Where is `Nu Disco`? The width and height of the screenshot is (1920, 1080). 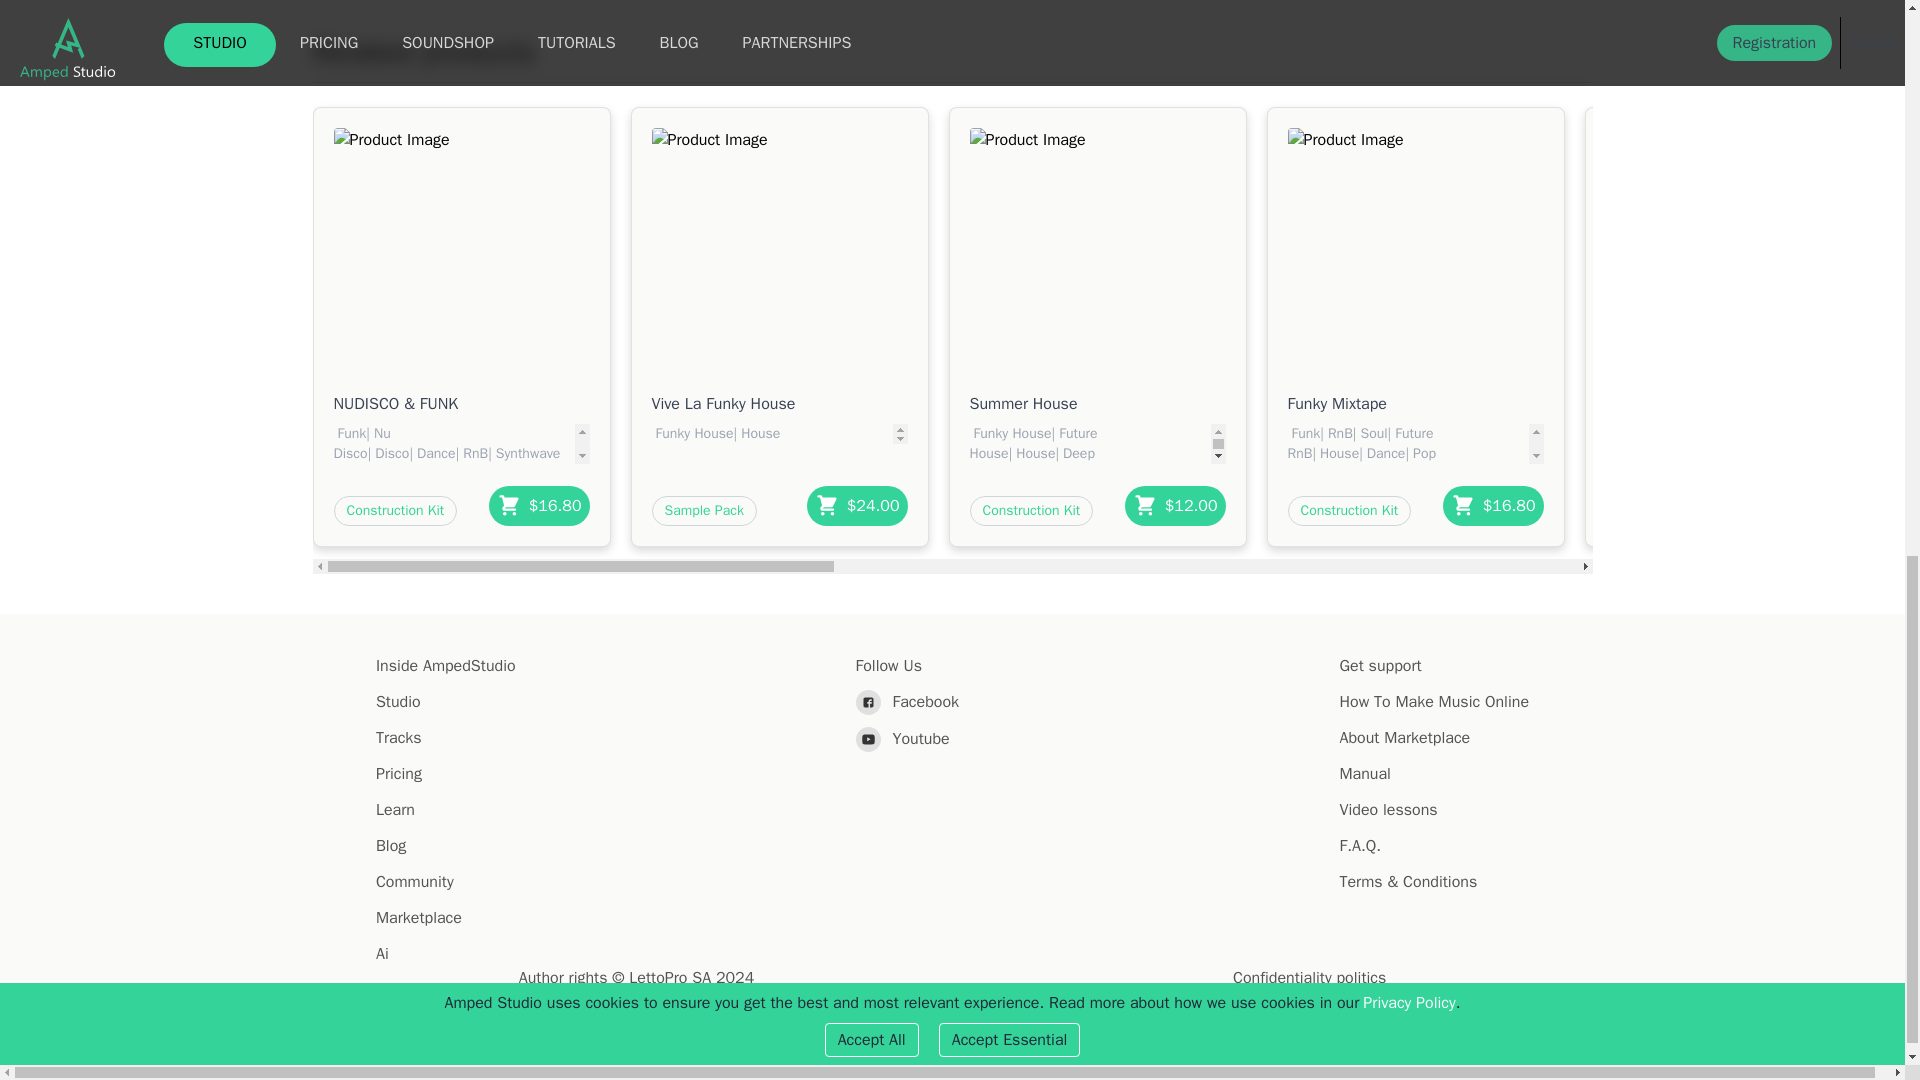
Nu Disco is located at coordinates (362, 444).